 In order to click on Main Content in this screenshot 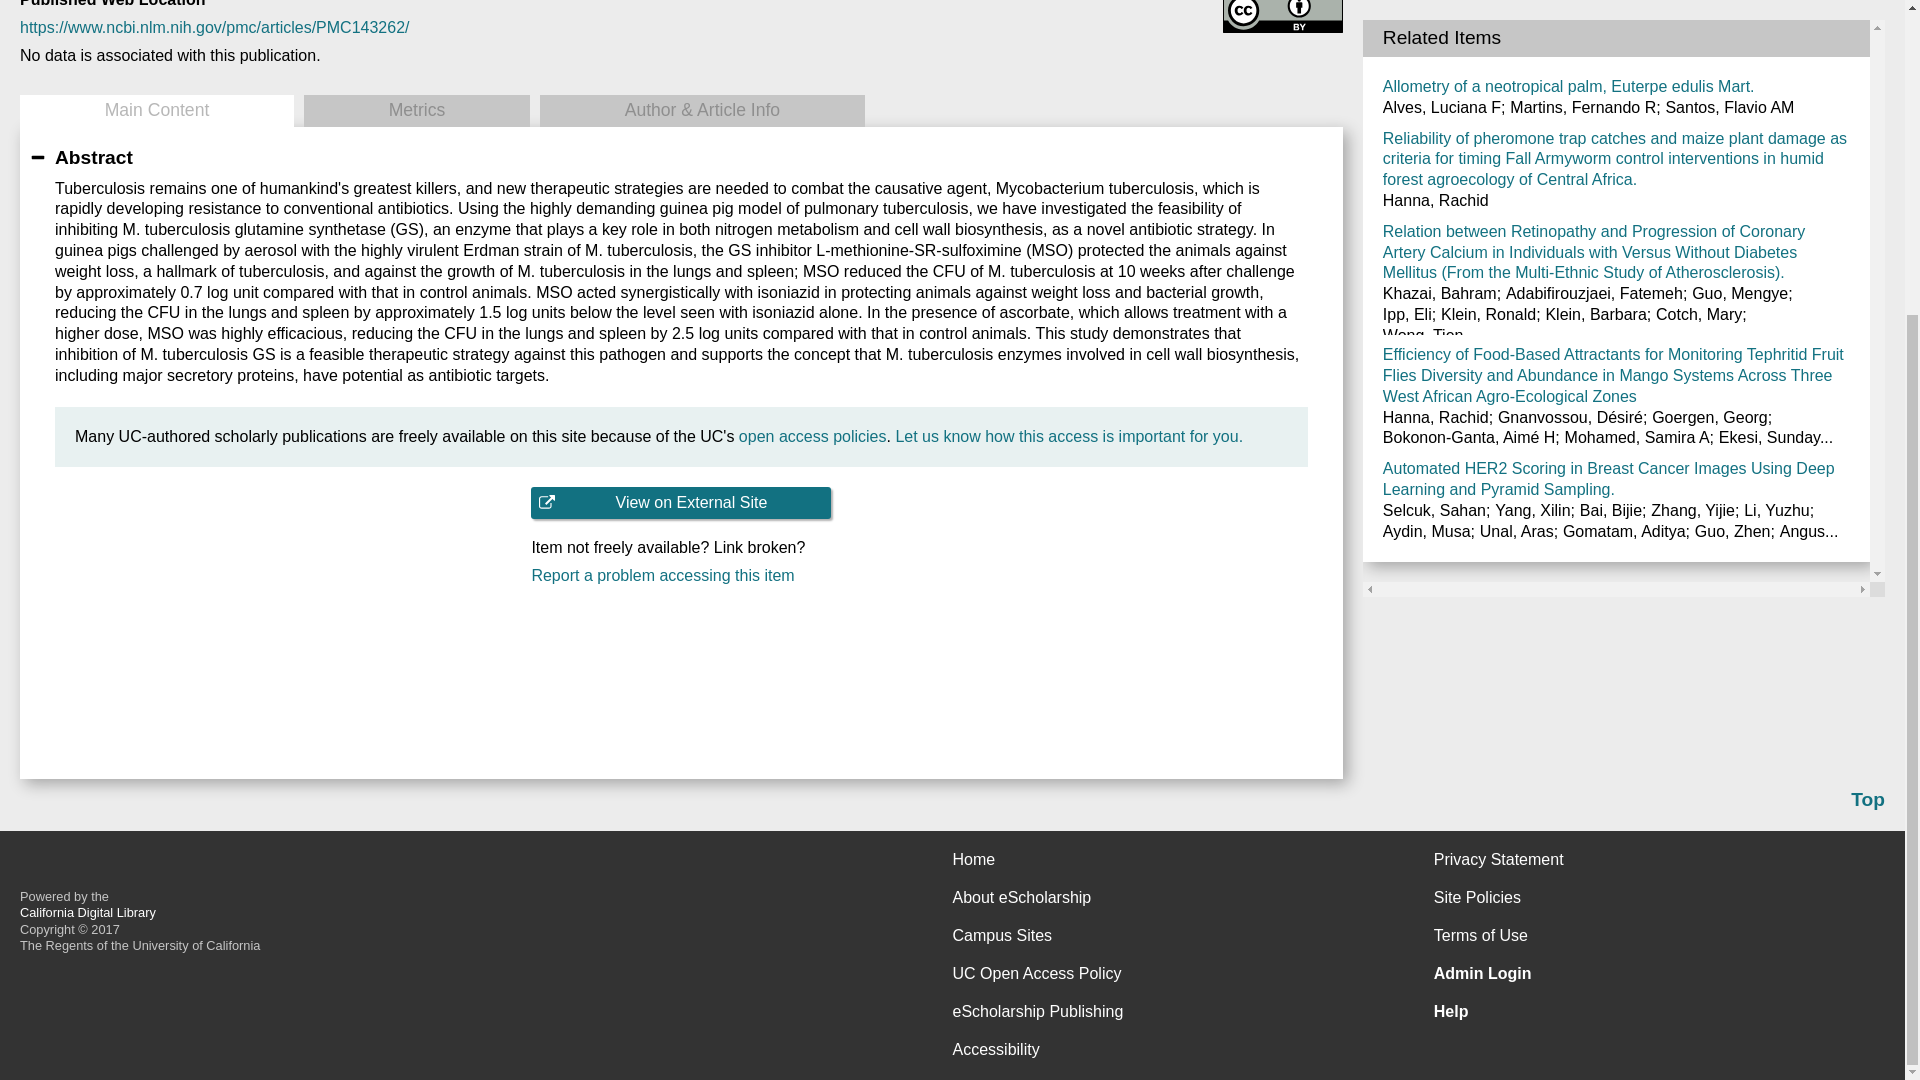, I will do `click(156, 111)`.